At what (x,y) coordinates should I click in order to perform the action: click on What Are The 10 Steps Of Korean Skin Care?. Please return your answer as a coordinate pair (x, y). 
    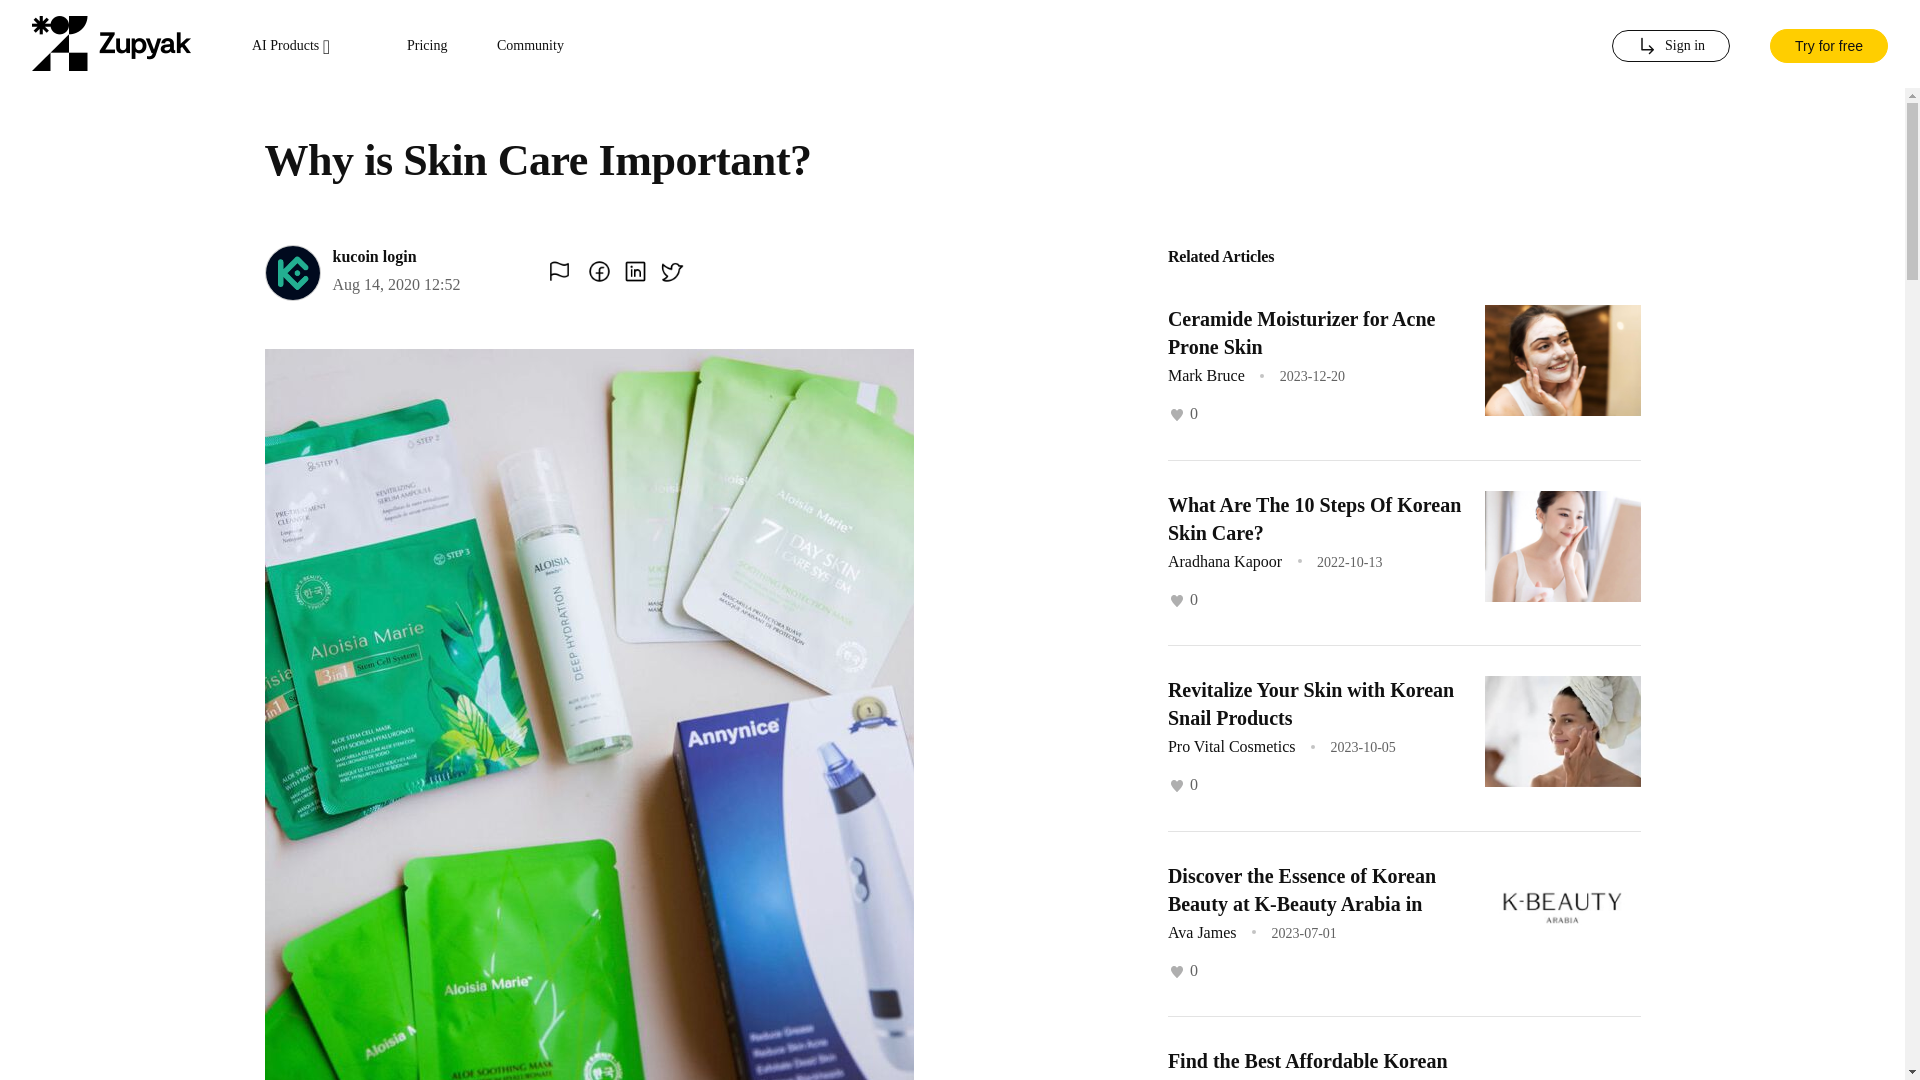
    Looking at the image, I should click on (1314, 518).